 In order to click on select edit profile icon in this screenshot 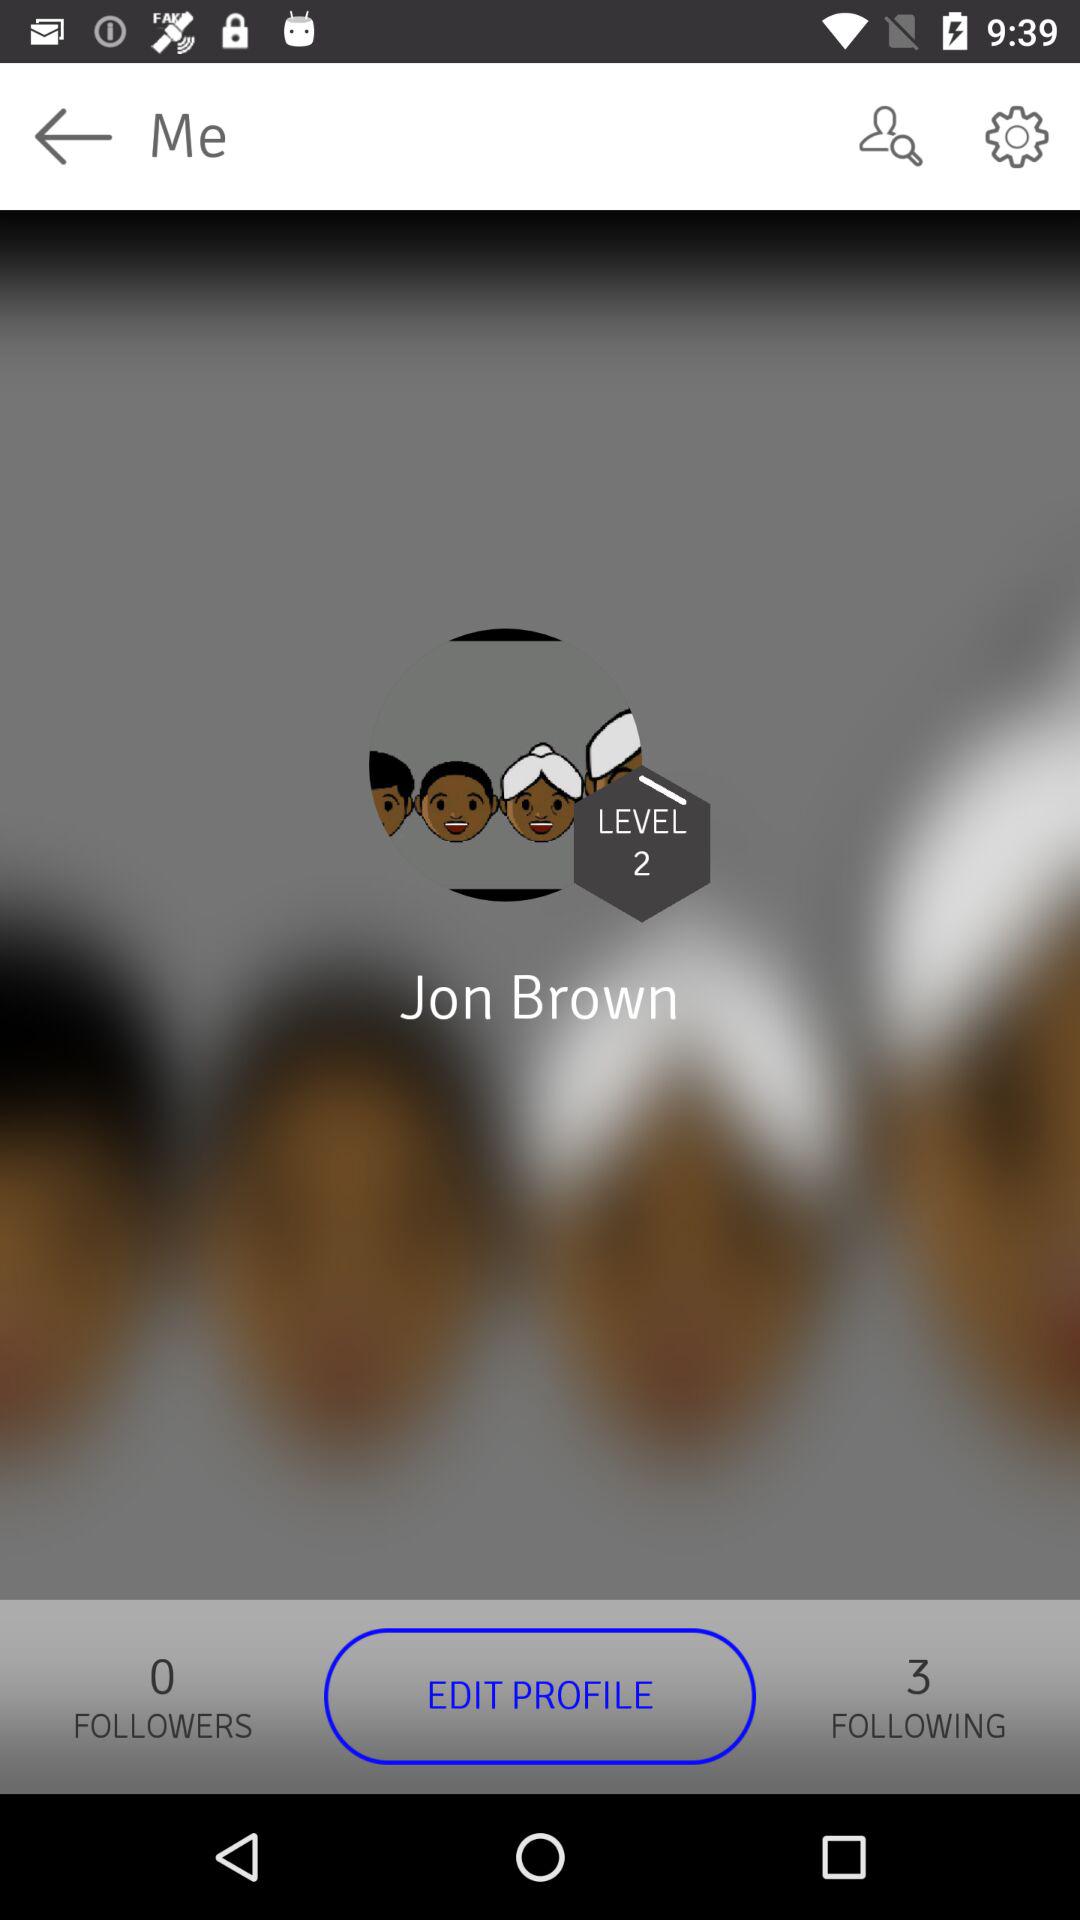, I will do `click(540, 1696)`.